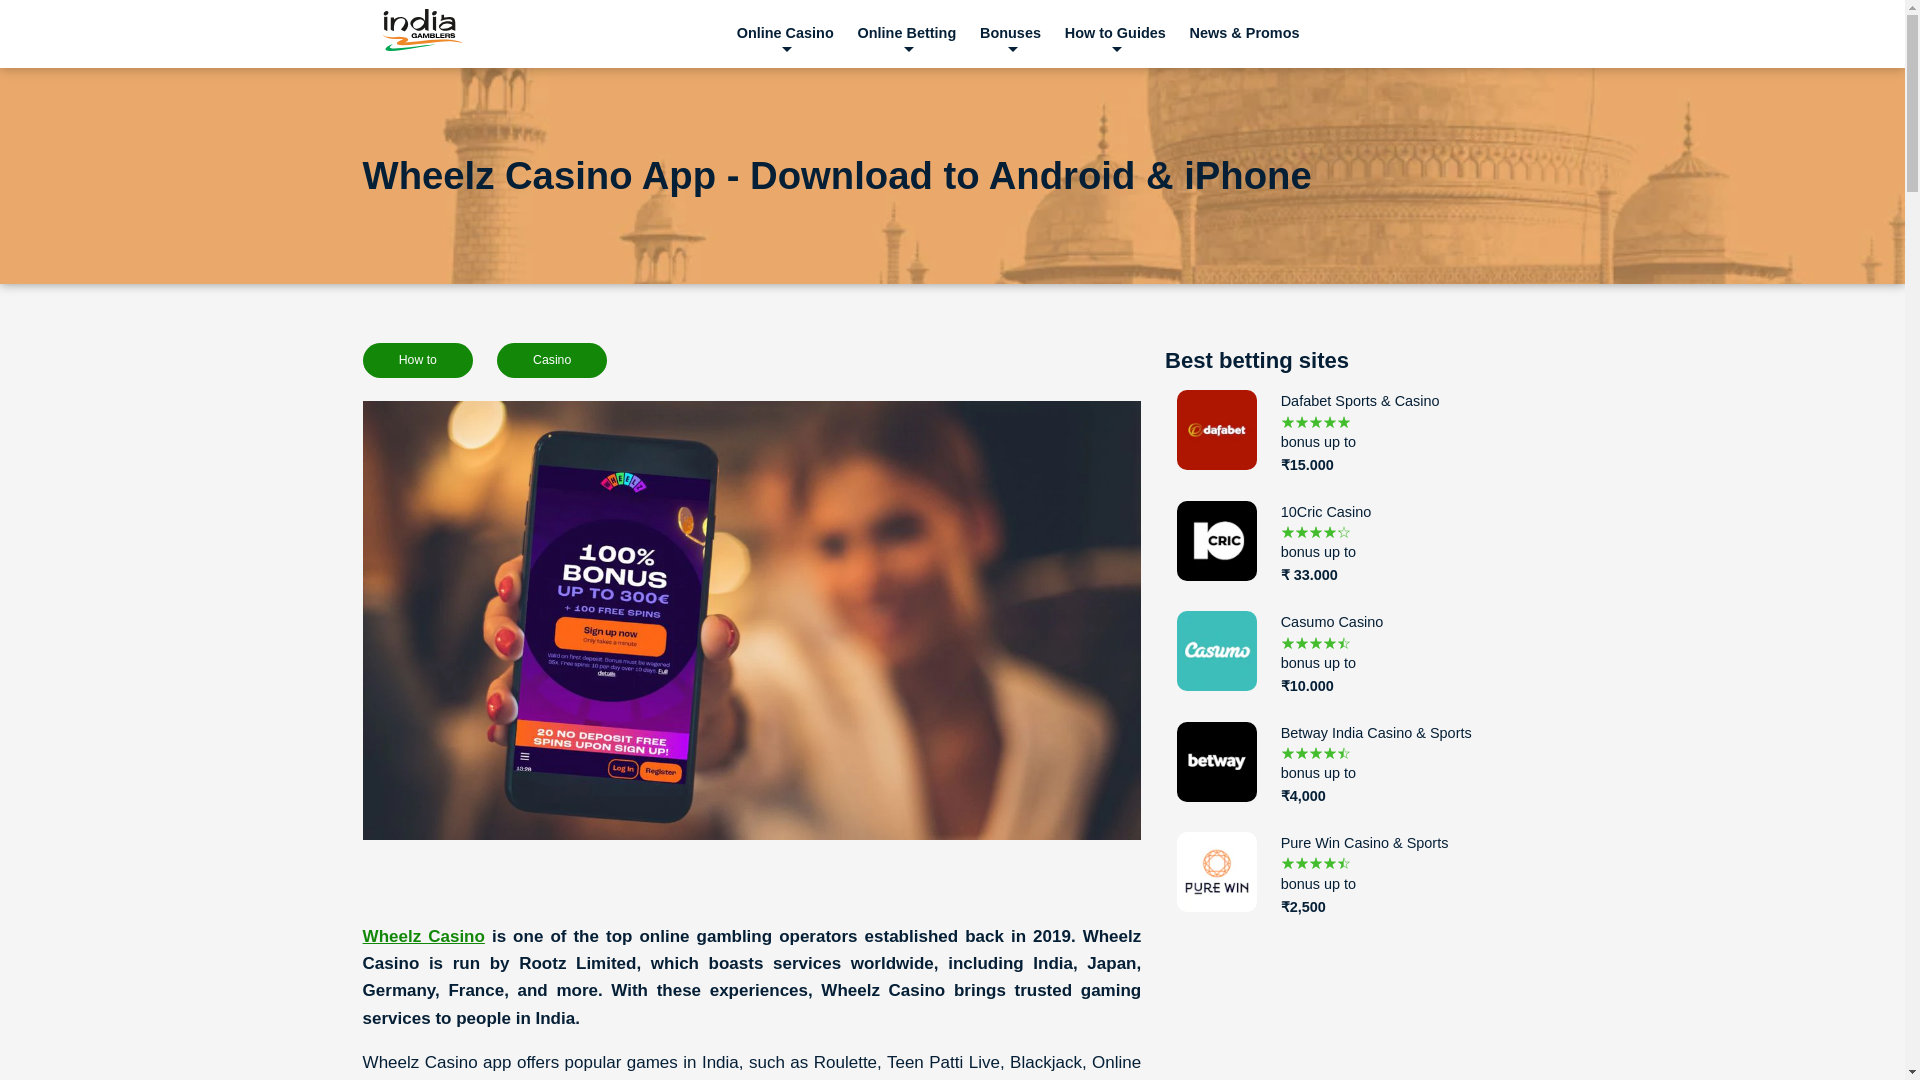 This screenshot has height=1080, width=1920. Describe the element at coordinates (906, 33) in the screenshot. I see `Online Betting` at that location.